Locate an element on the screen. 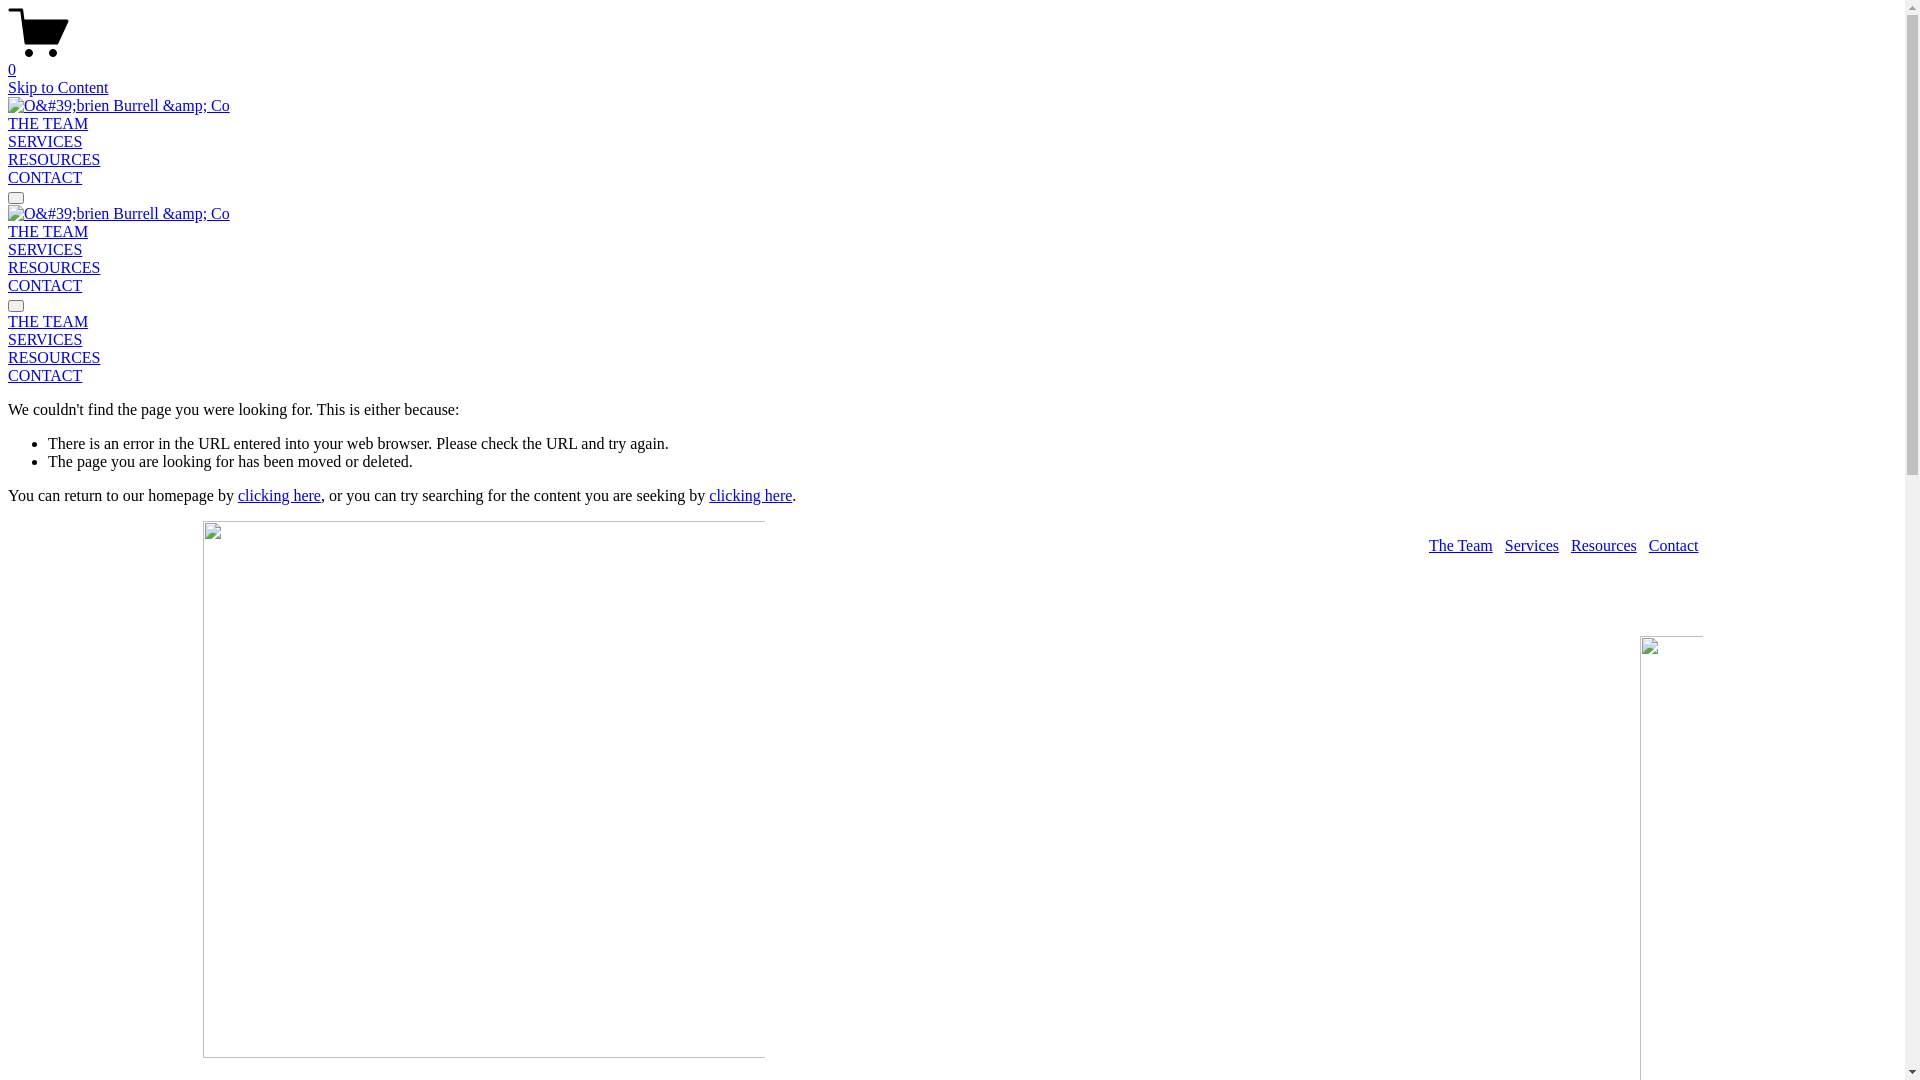  THE TEAM is located at coordinates (48, 232).